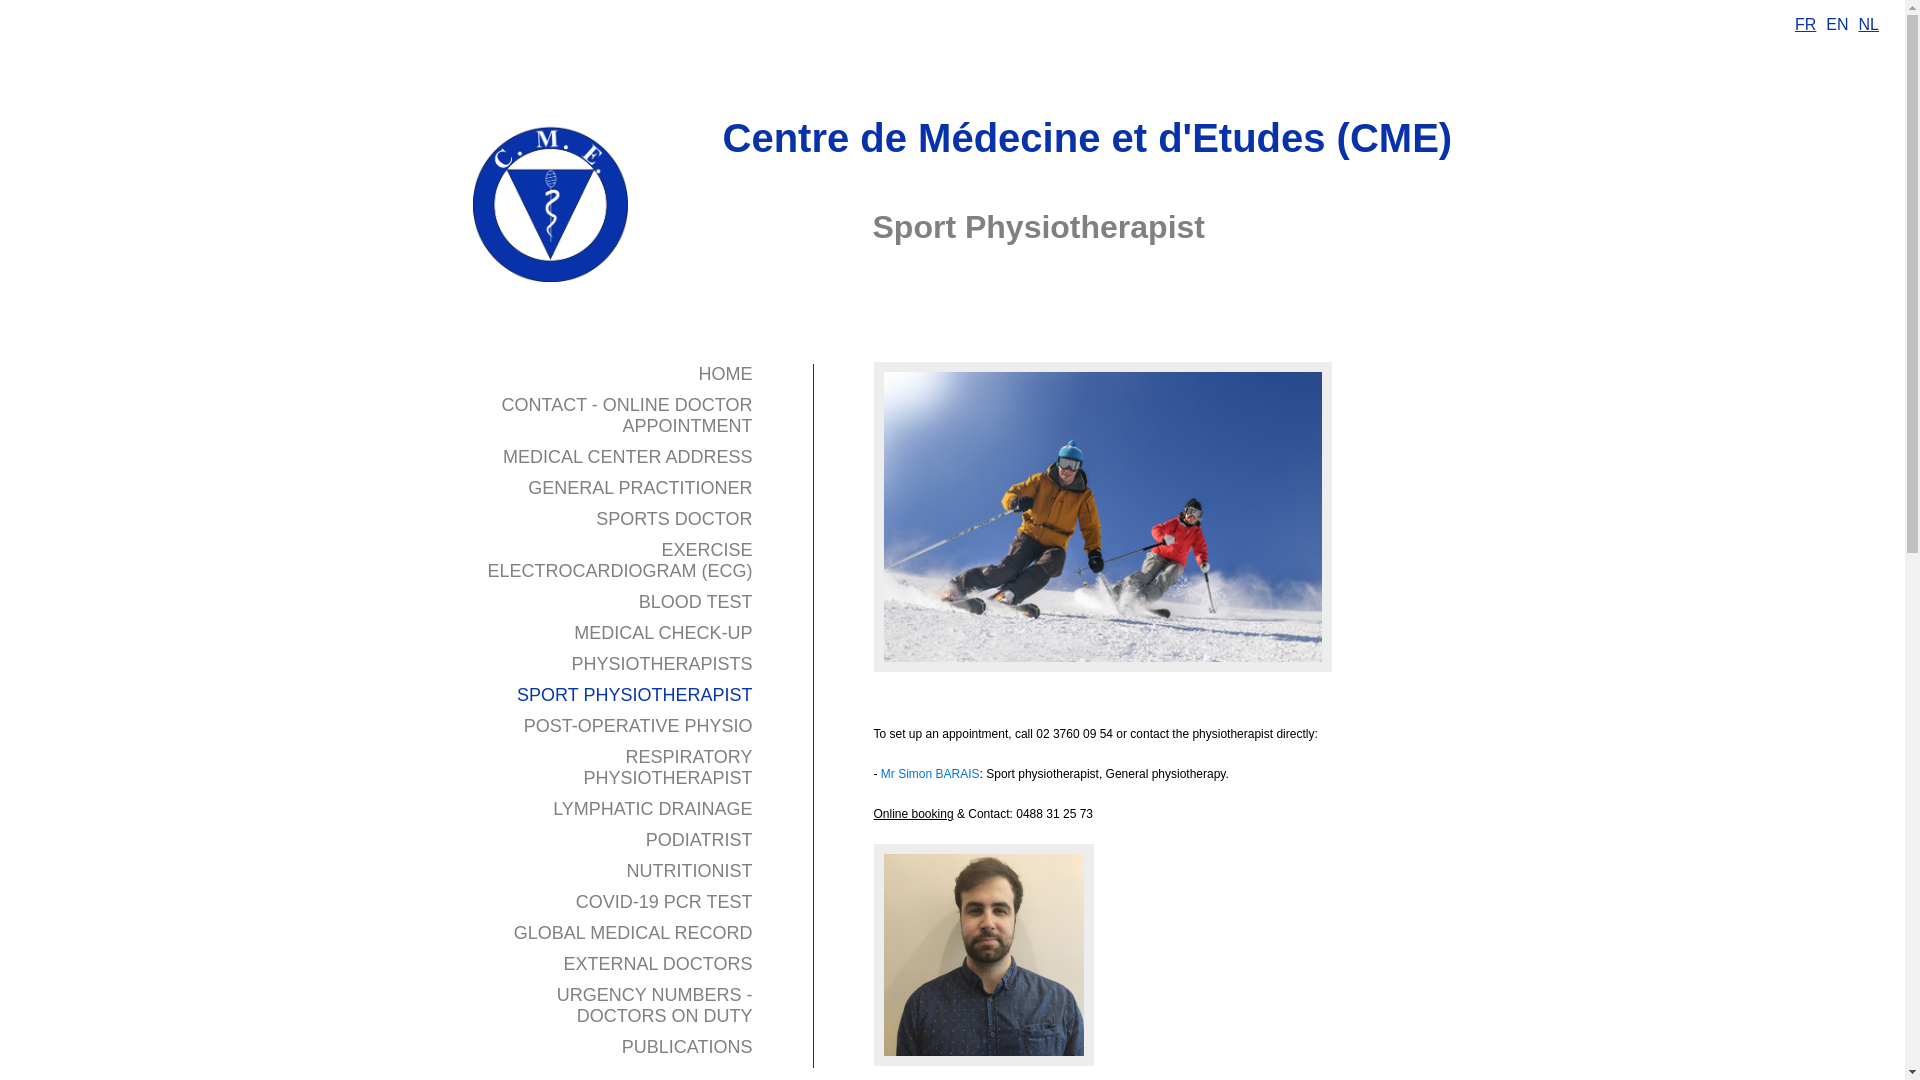  Describe the element at coordinates (655, 1026) in the screenshot. I see `URGENCY NUMBERS - DOCTORS ON DUTY` at that location.